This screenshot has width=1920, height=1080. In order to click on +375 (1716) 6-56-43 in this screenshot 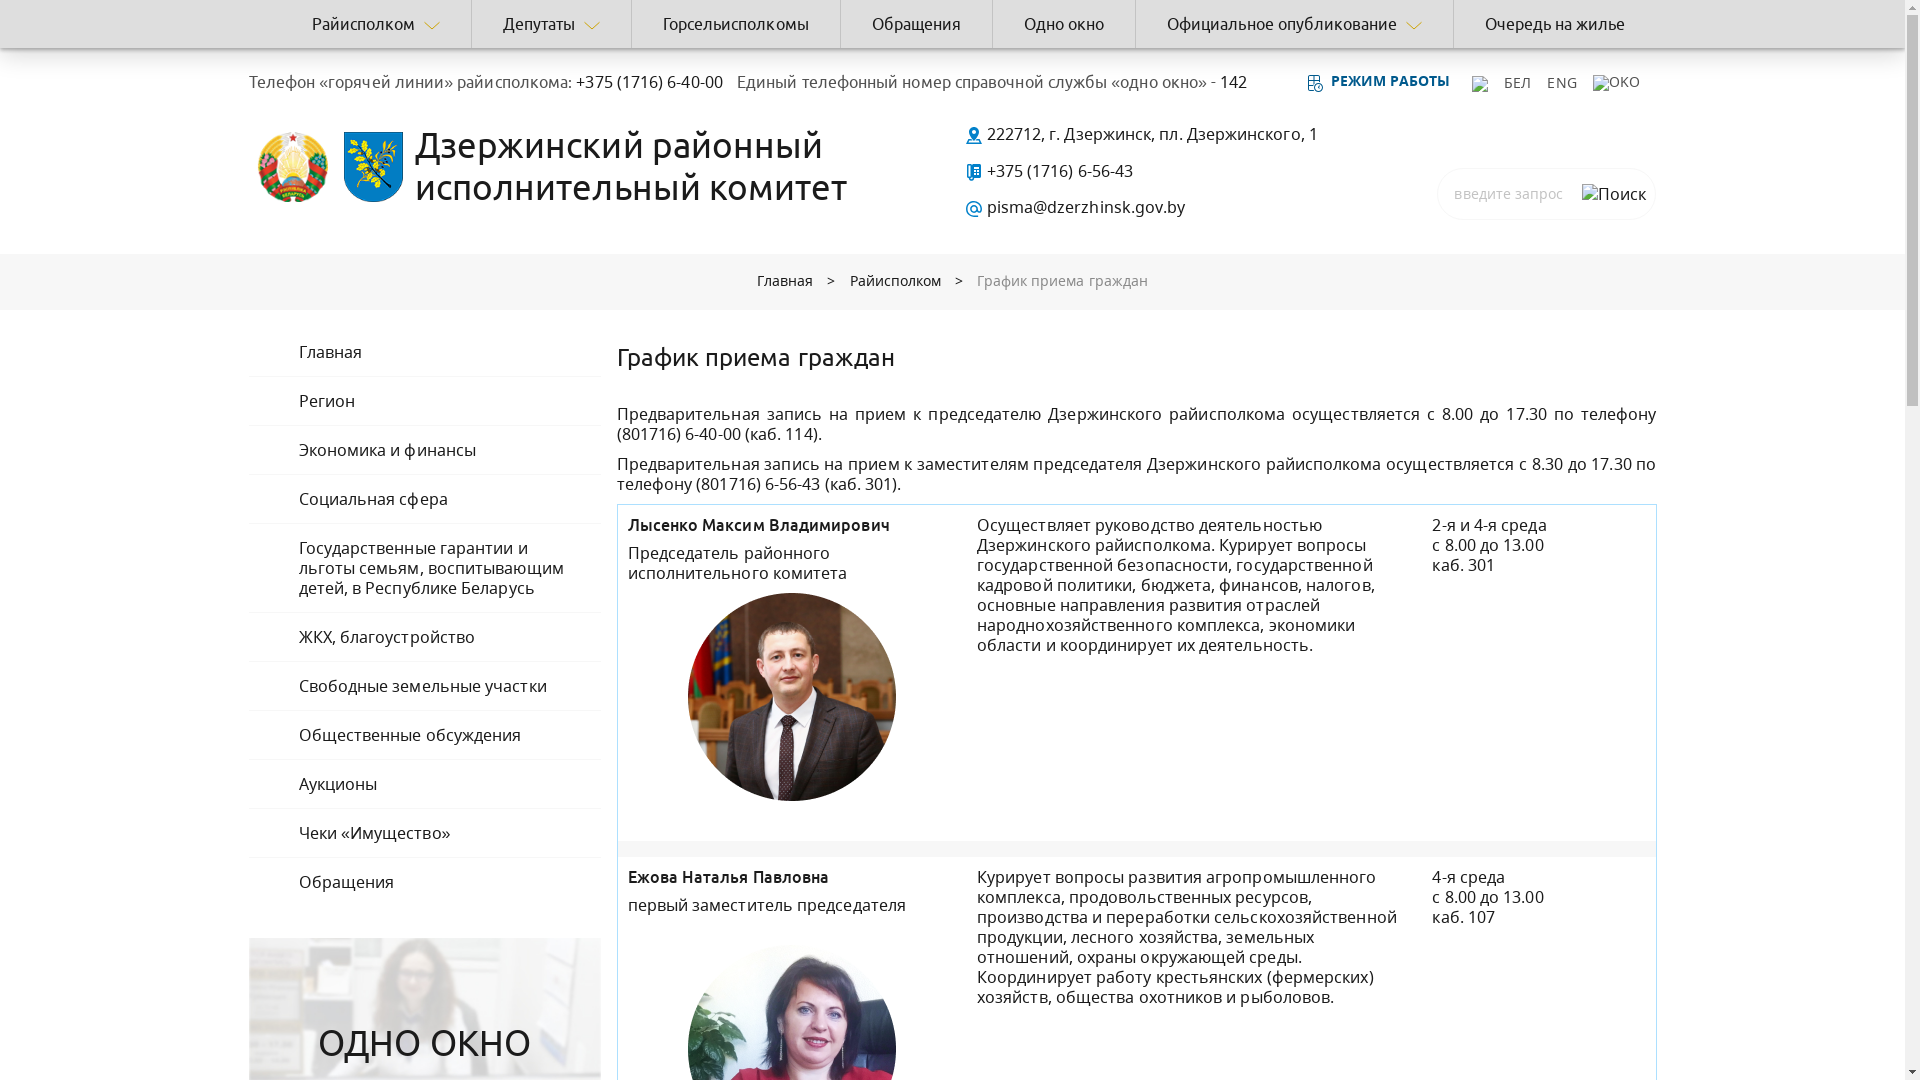, I will do `click(1048, 171)`.